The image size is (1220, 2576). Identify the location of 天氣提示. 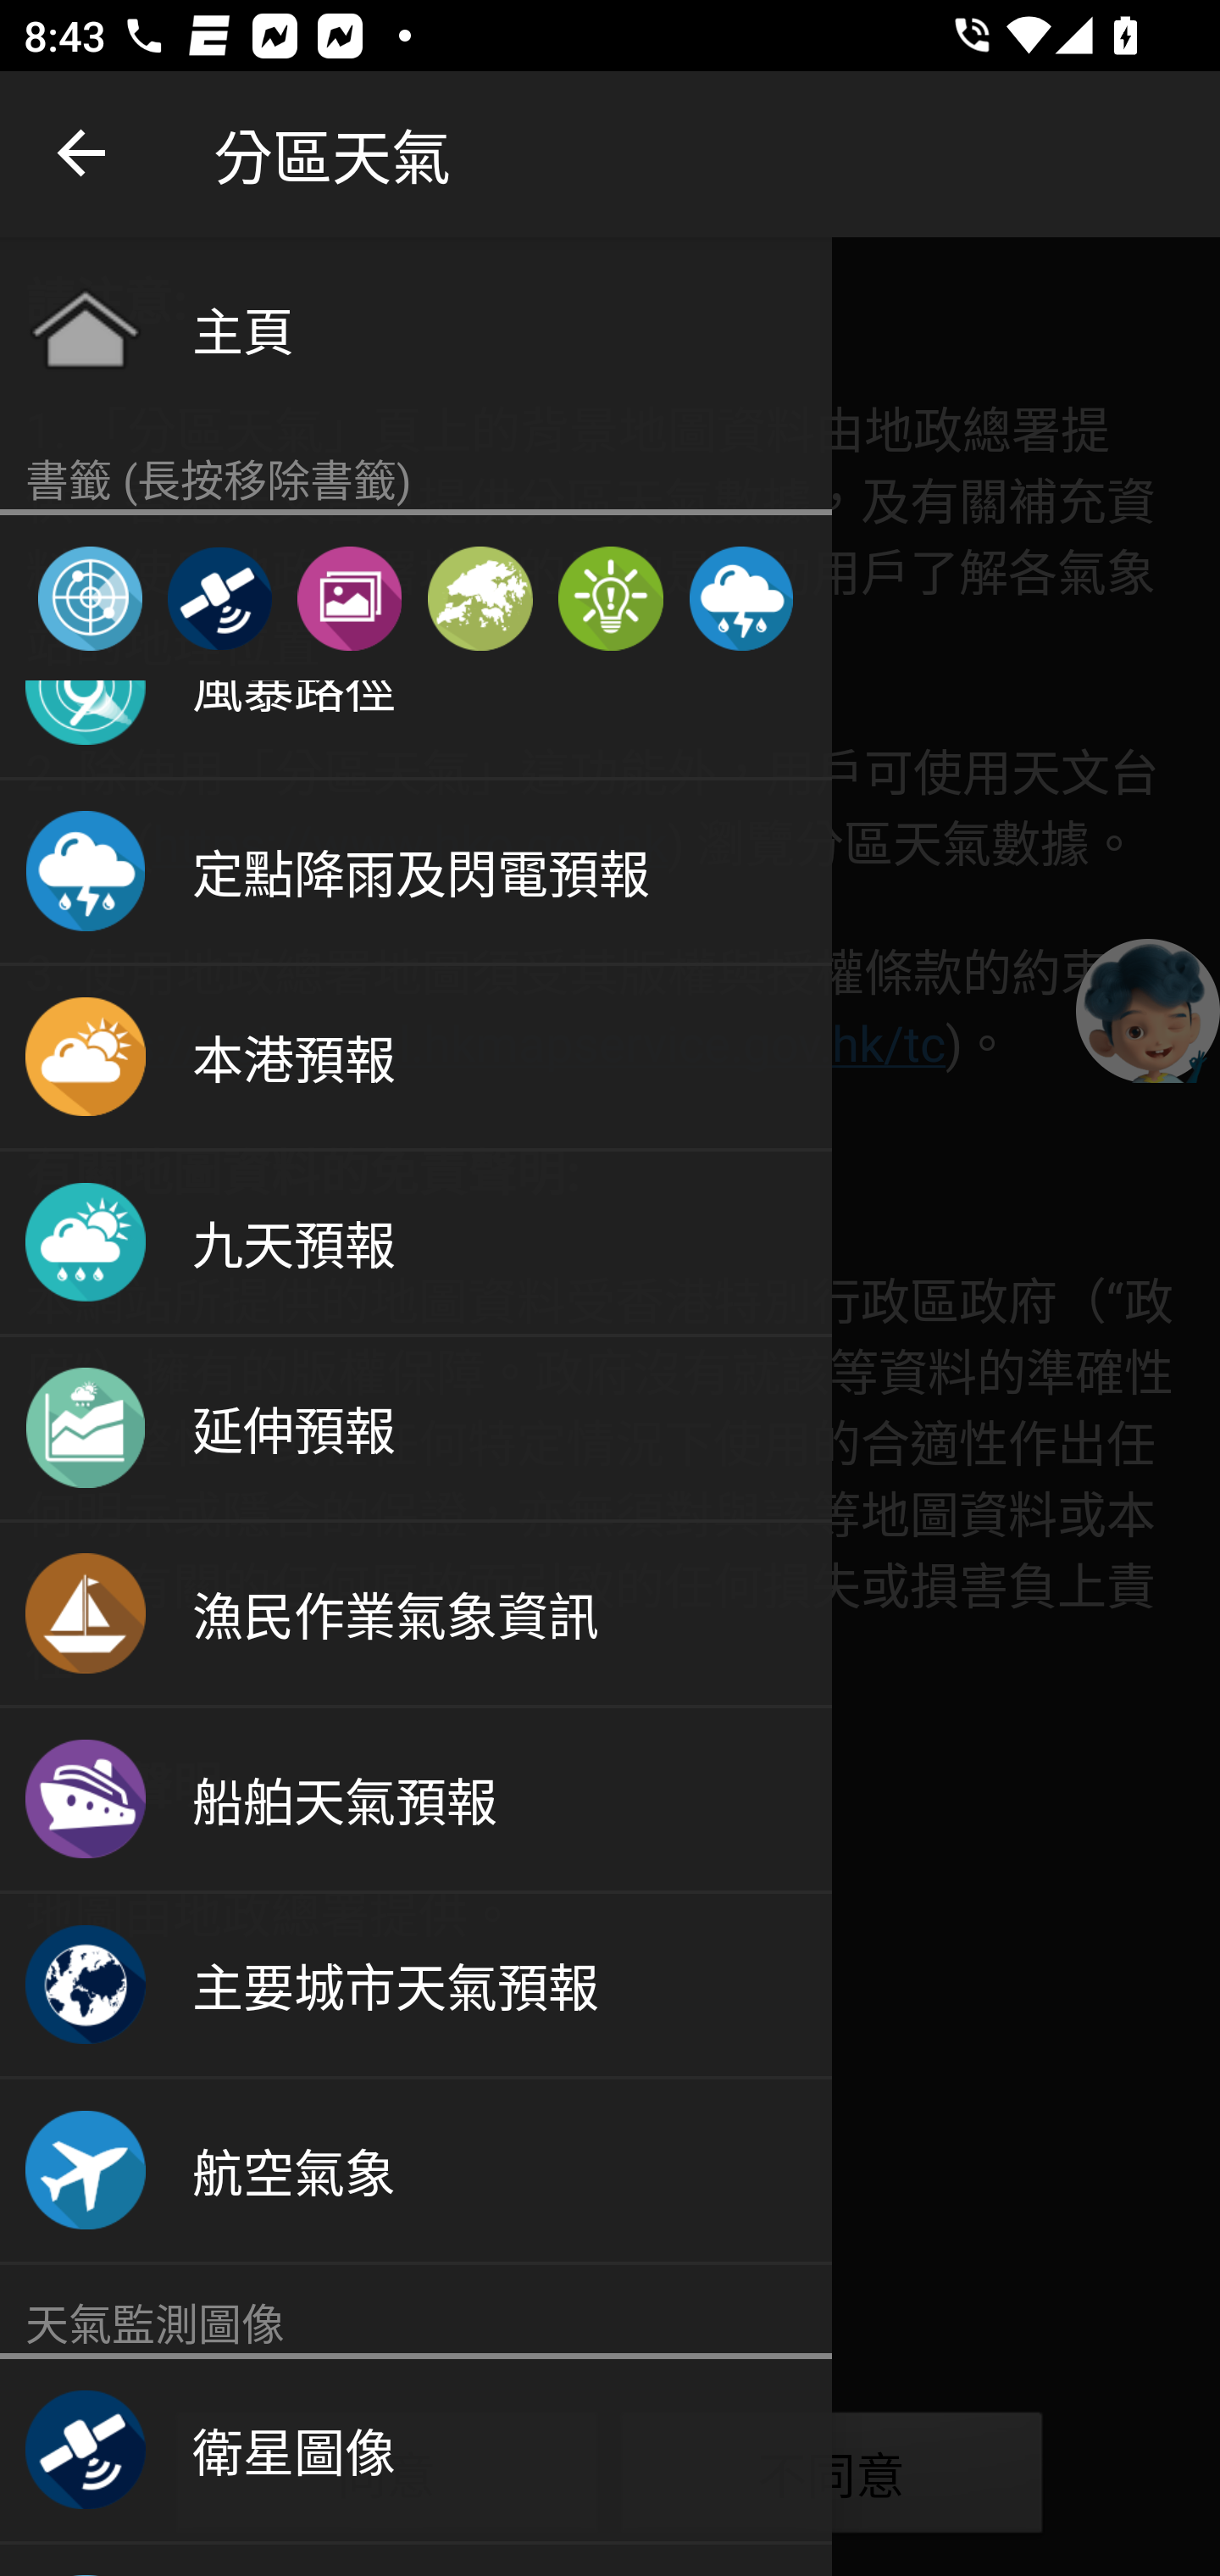
(610, 598).